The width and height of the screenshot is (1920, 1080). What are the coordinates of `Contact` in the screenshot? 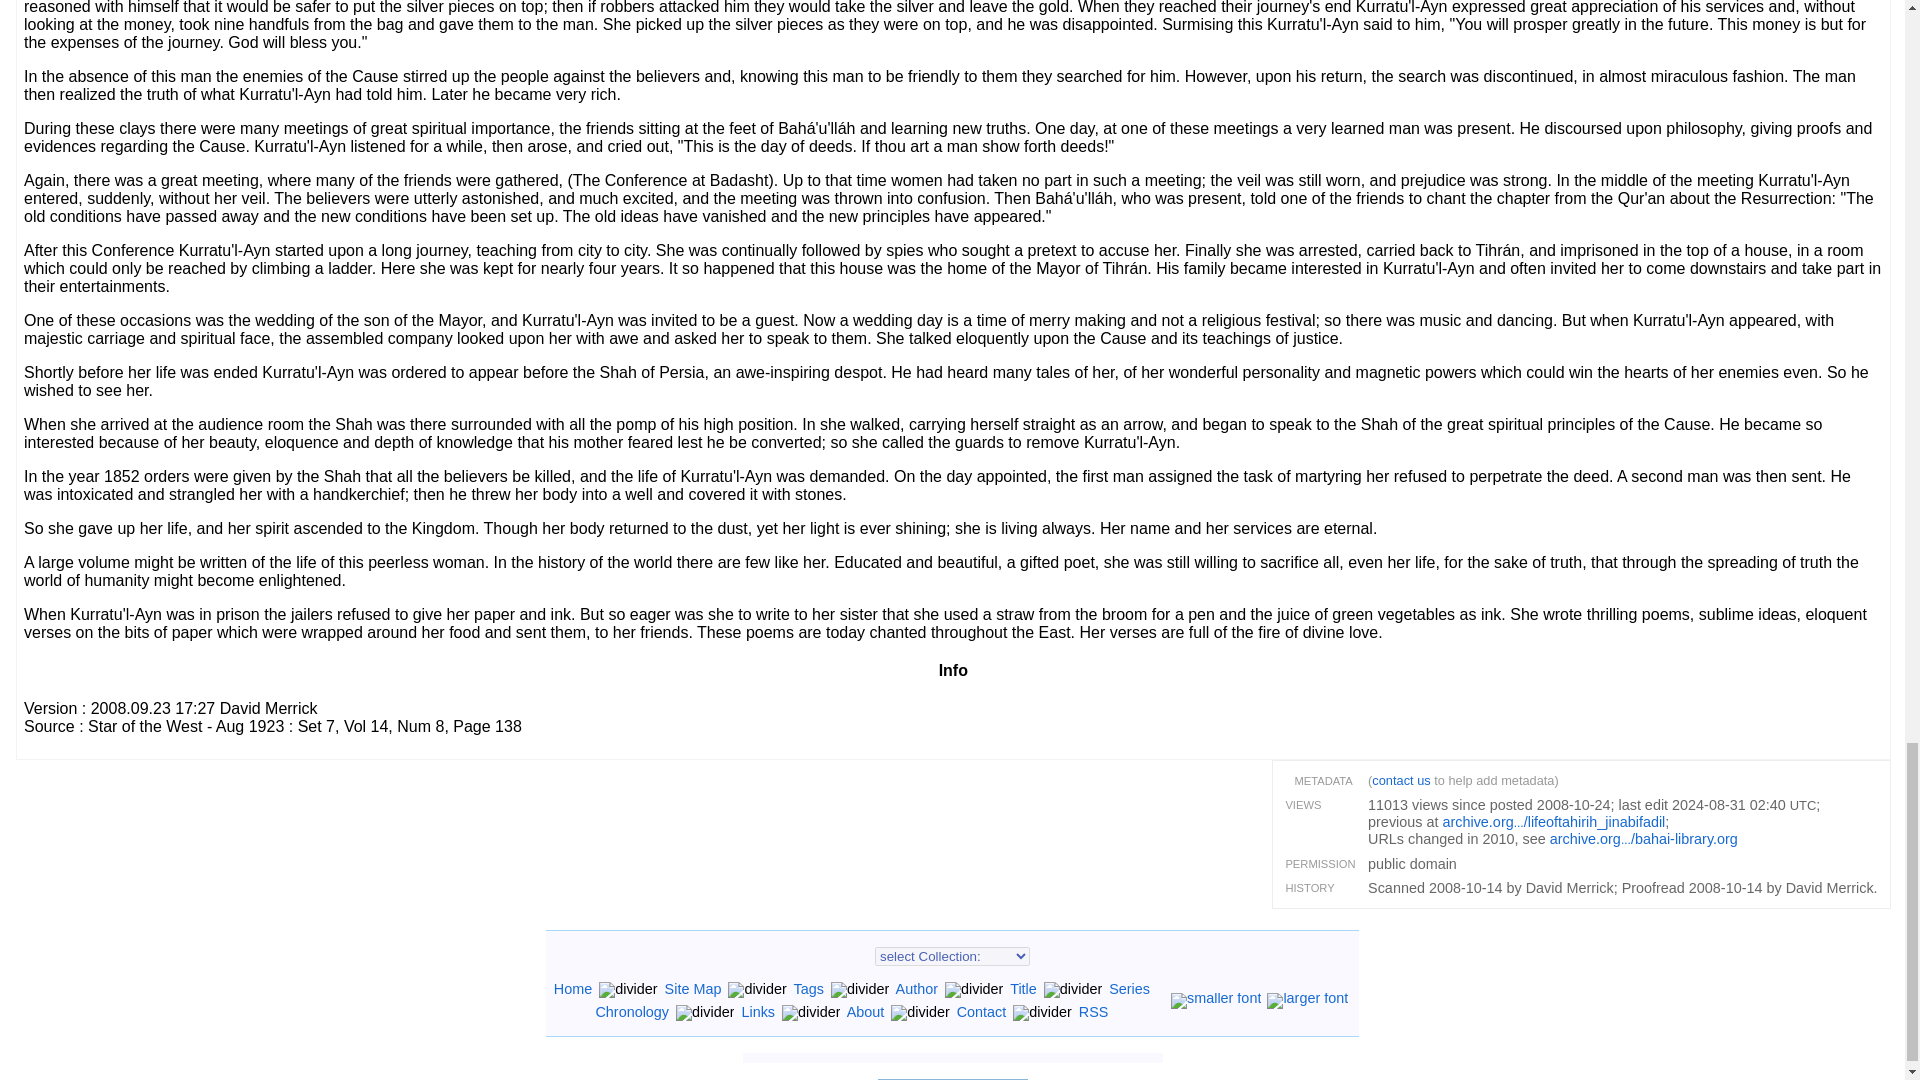 It's located at (981, 1012).